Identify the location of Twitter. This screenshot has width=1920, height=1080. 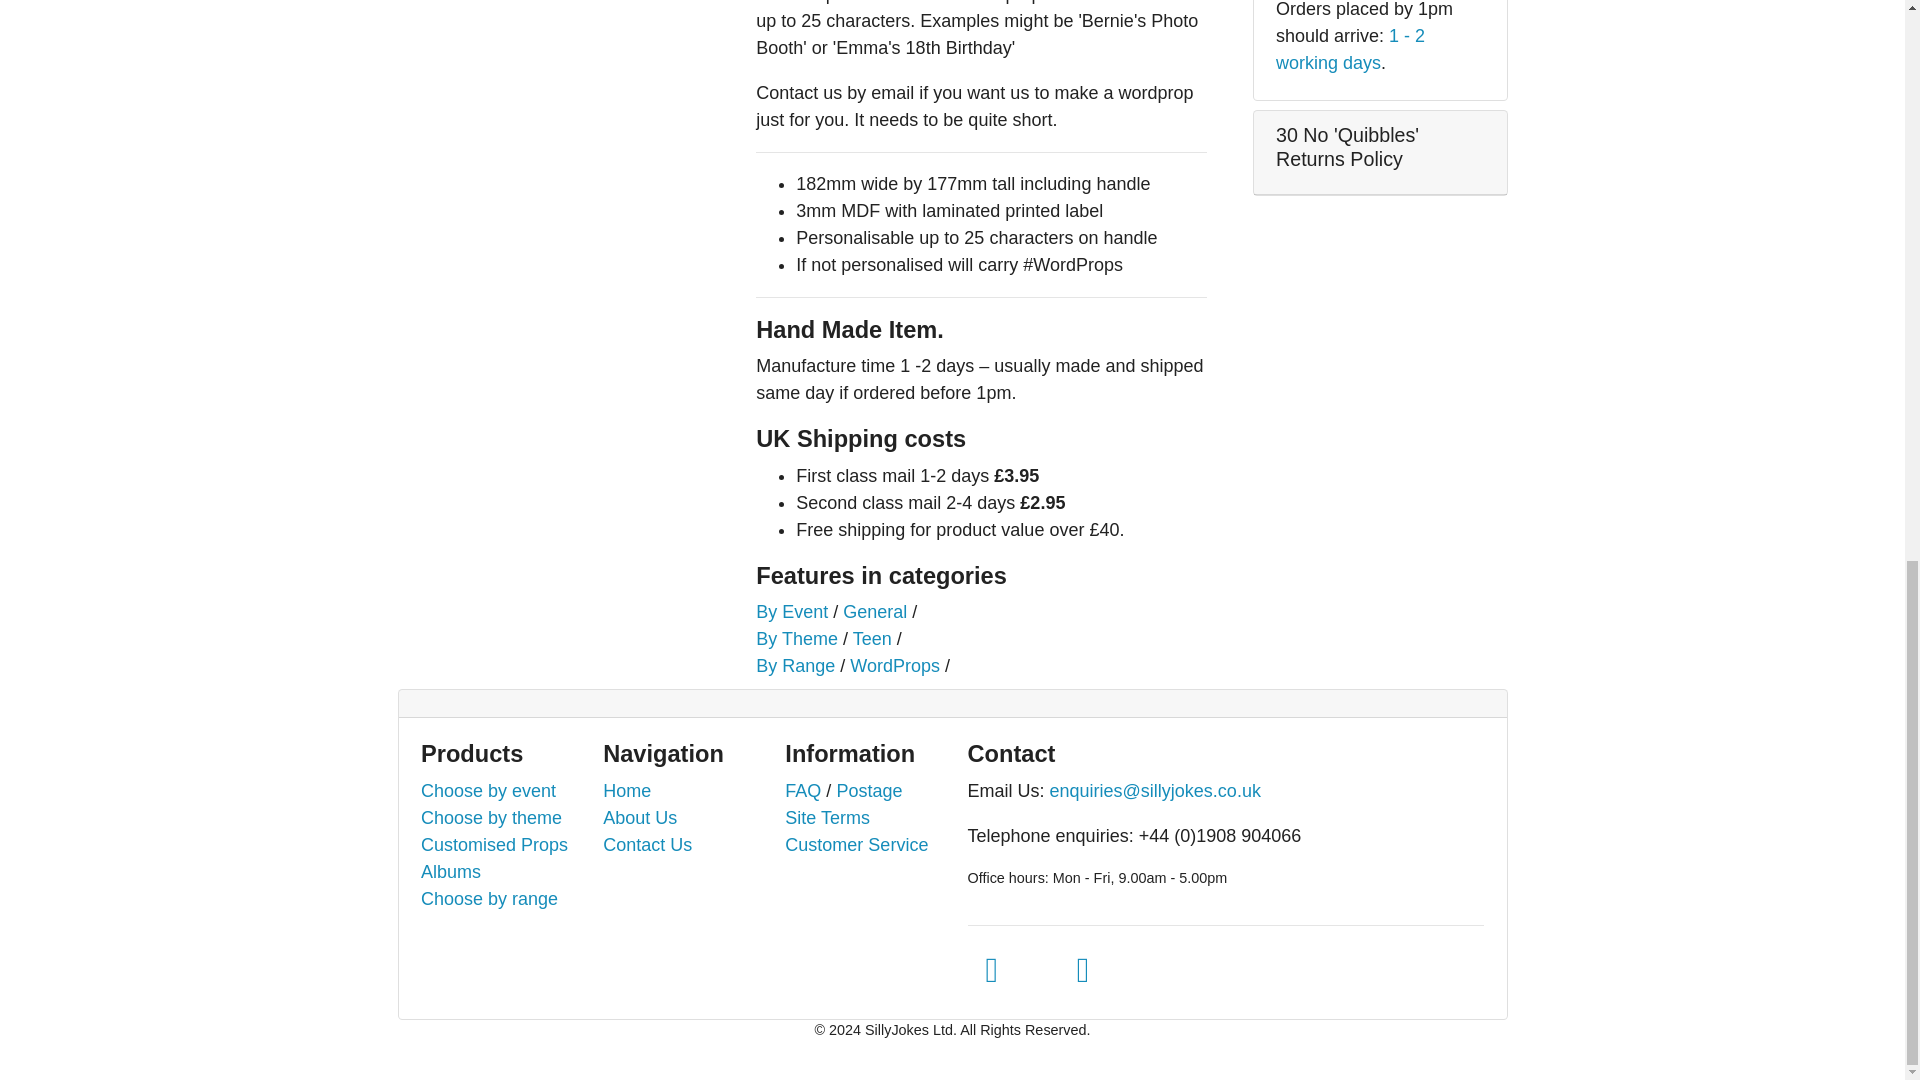
(992, 970).